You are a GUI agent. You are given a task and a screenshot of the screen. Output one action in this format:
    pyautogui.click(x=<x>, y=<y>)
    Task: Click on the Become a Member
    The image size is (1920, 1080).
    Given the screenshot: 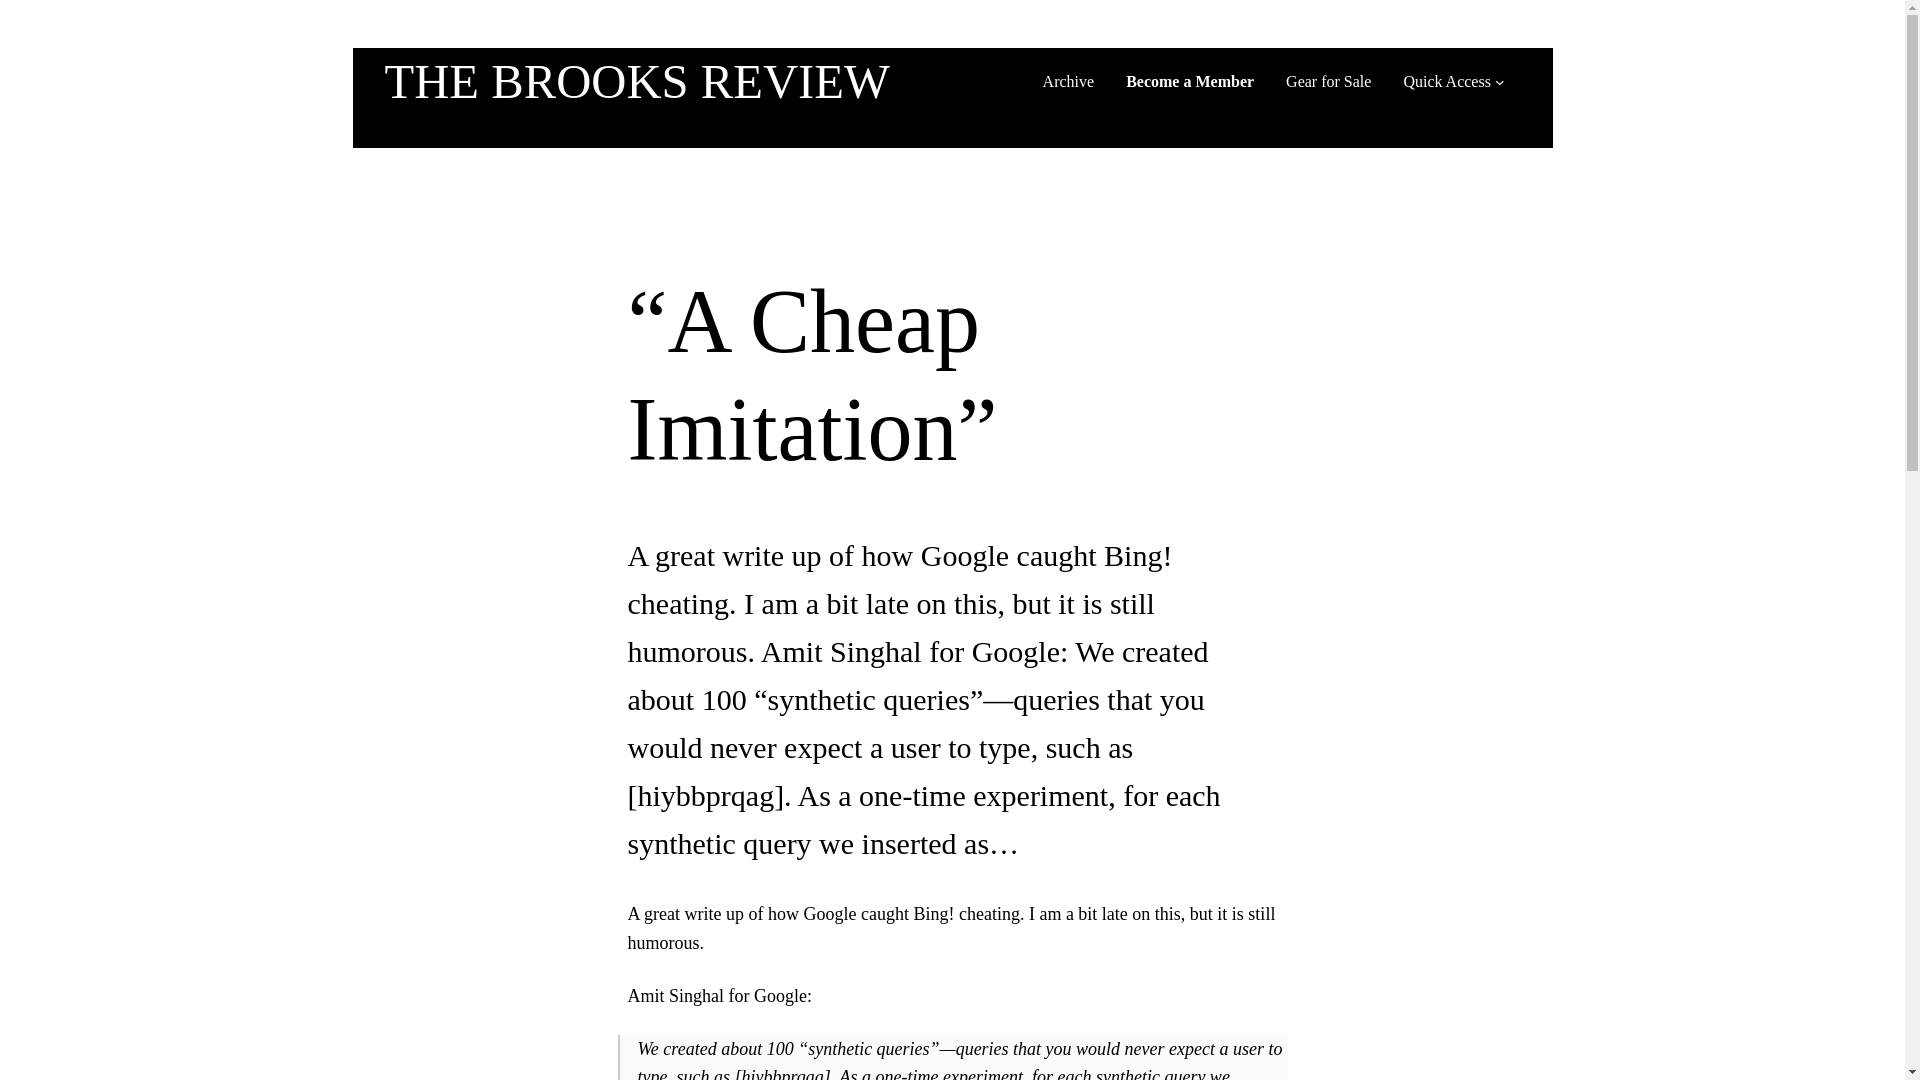 What is the action you would take?
    pyautogui.click(x=1189, y=82)
    